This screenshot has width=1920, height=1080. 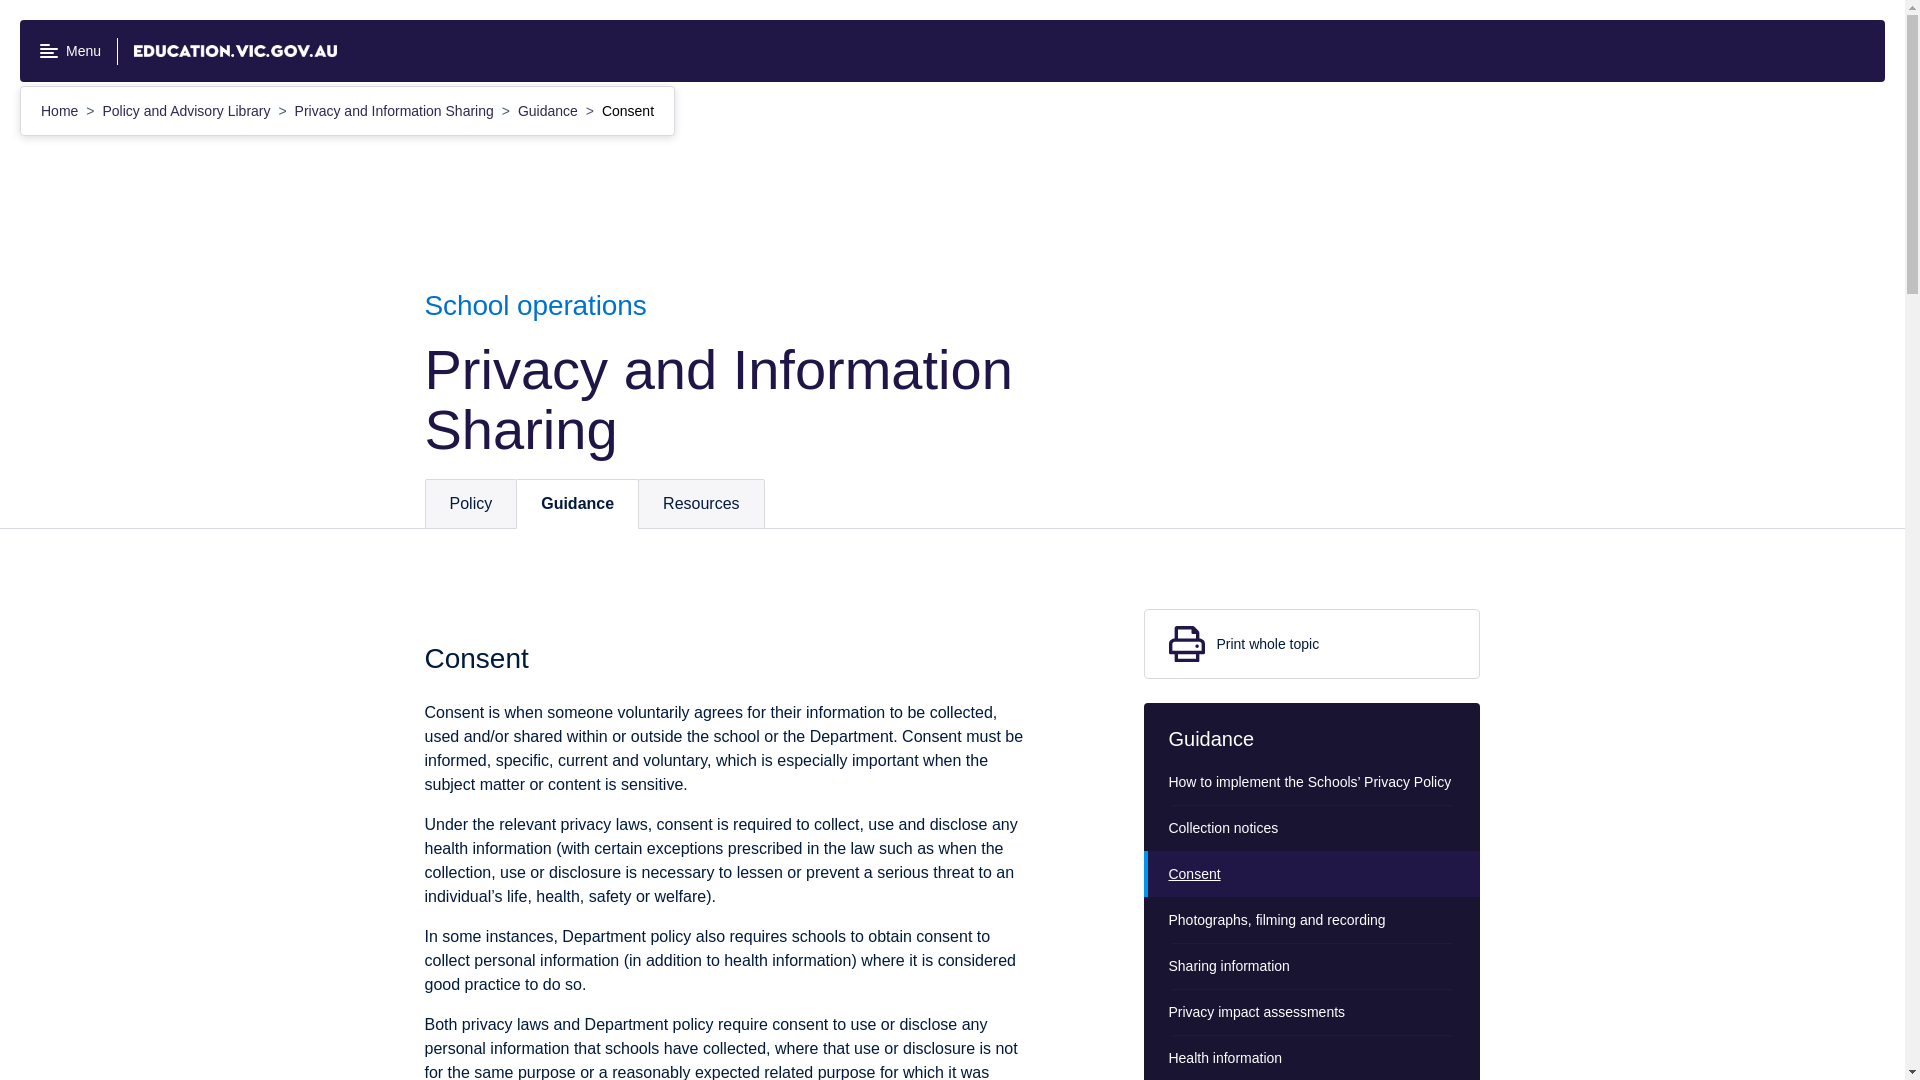 What do you see at coordinates (700, 504) in the screenshot?
I see `Resources` at bounding box center [700, 504].